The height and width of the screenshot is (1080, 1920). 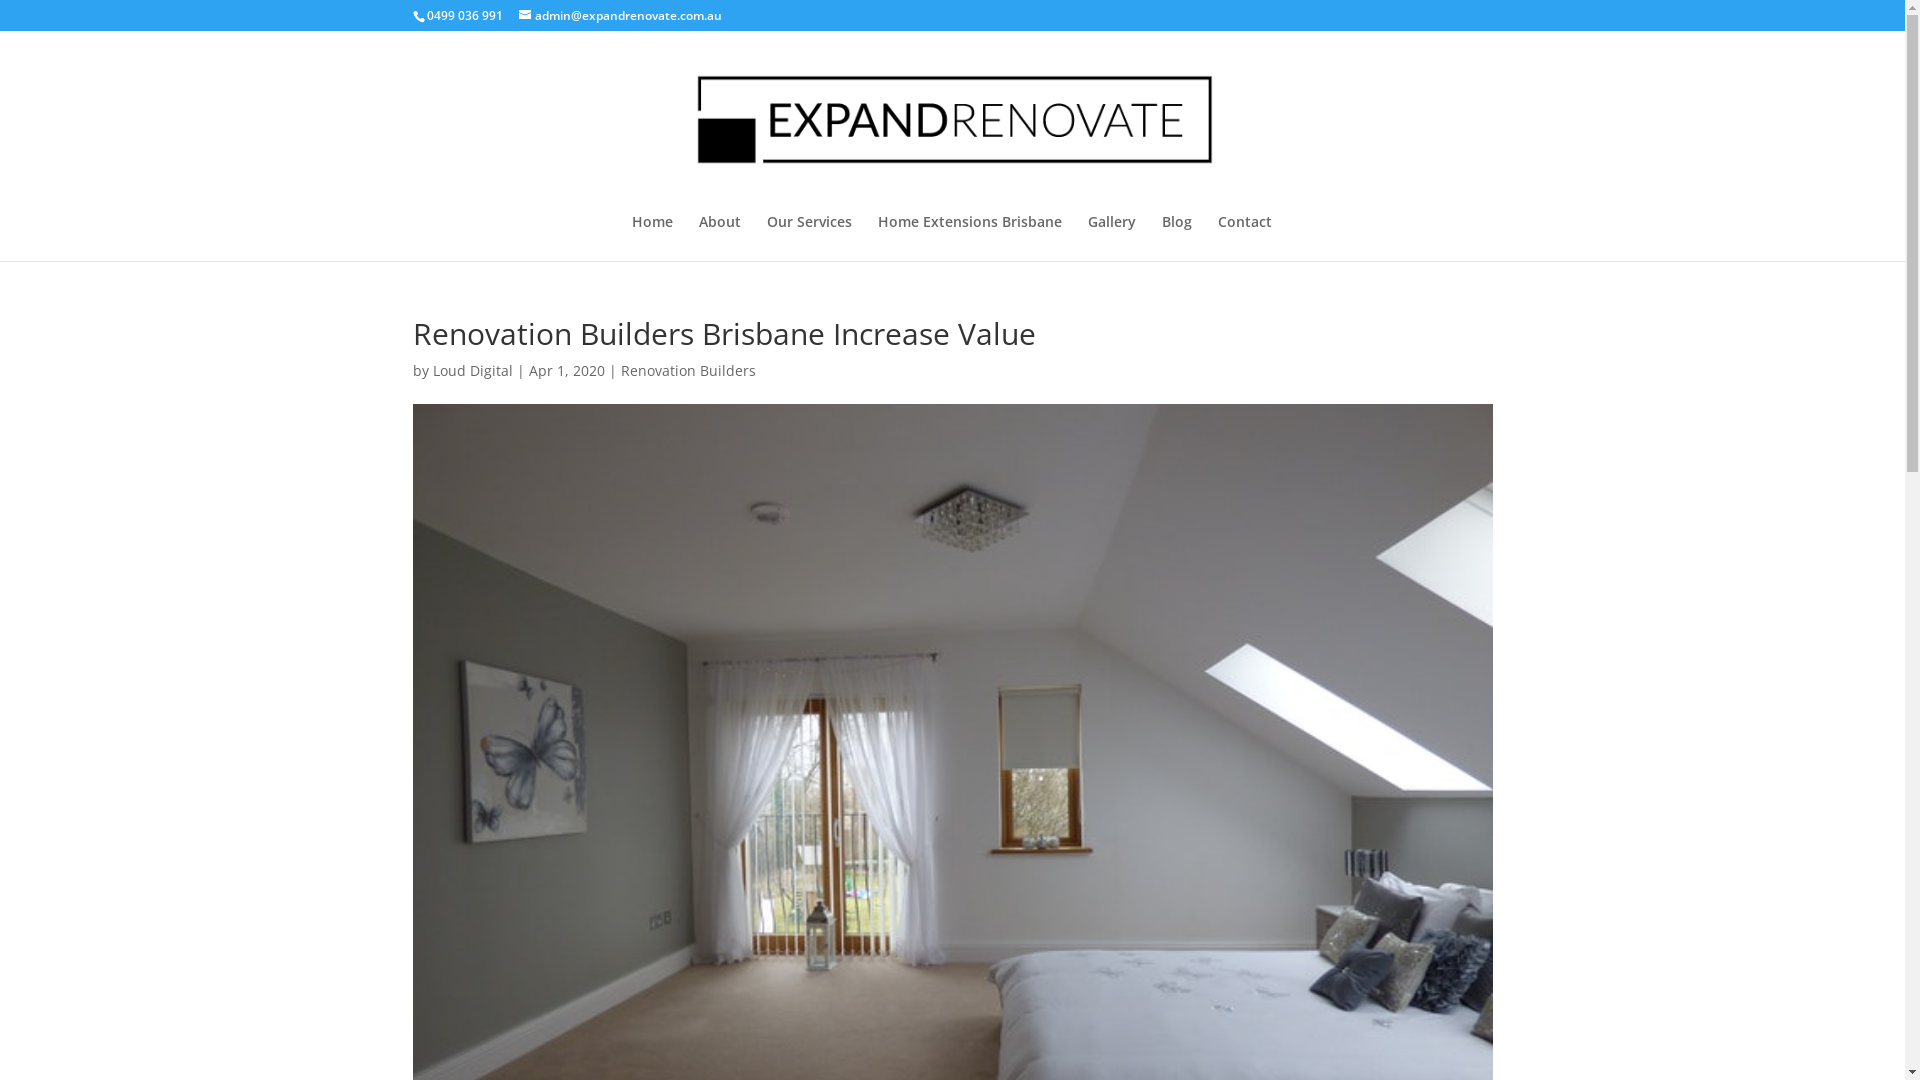 I want to click on Contact, so click(x=1245, y=238).